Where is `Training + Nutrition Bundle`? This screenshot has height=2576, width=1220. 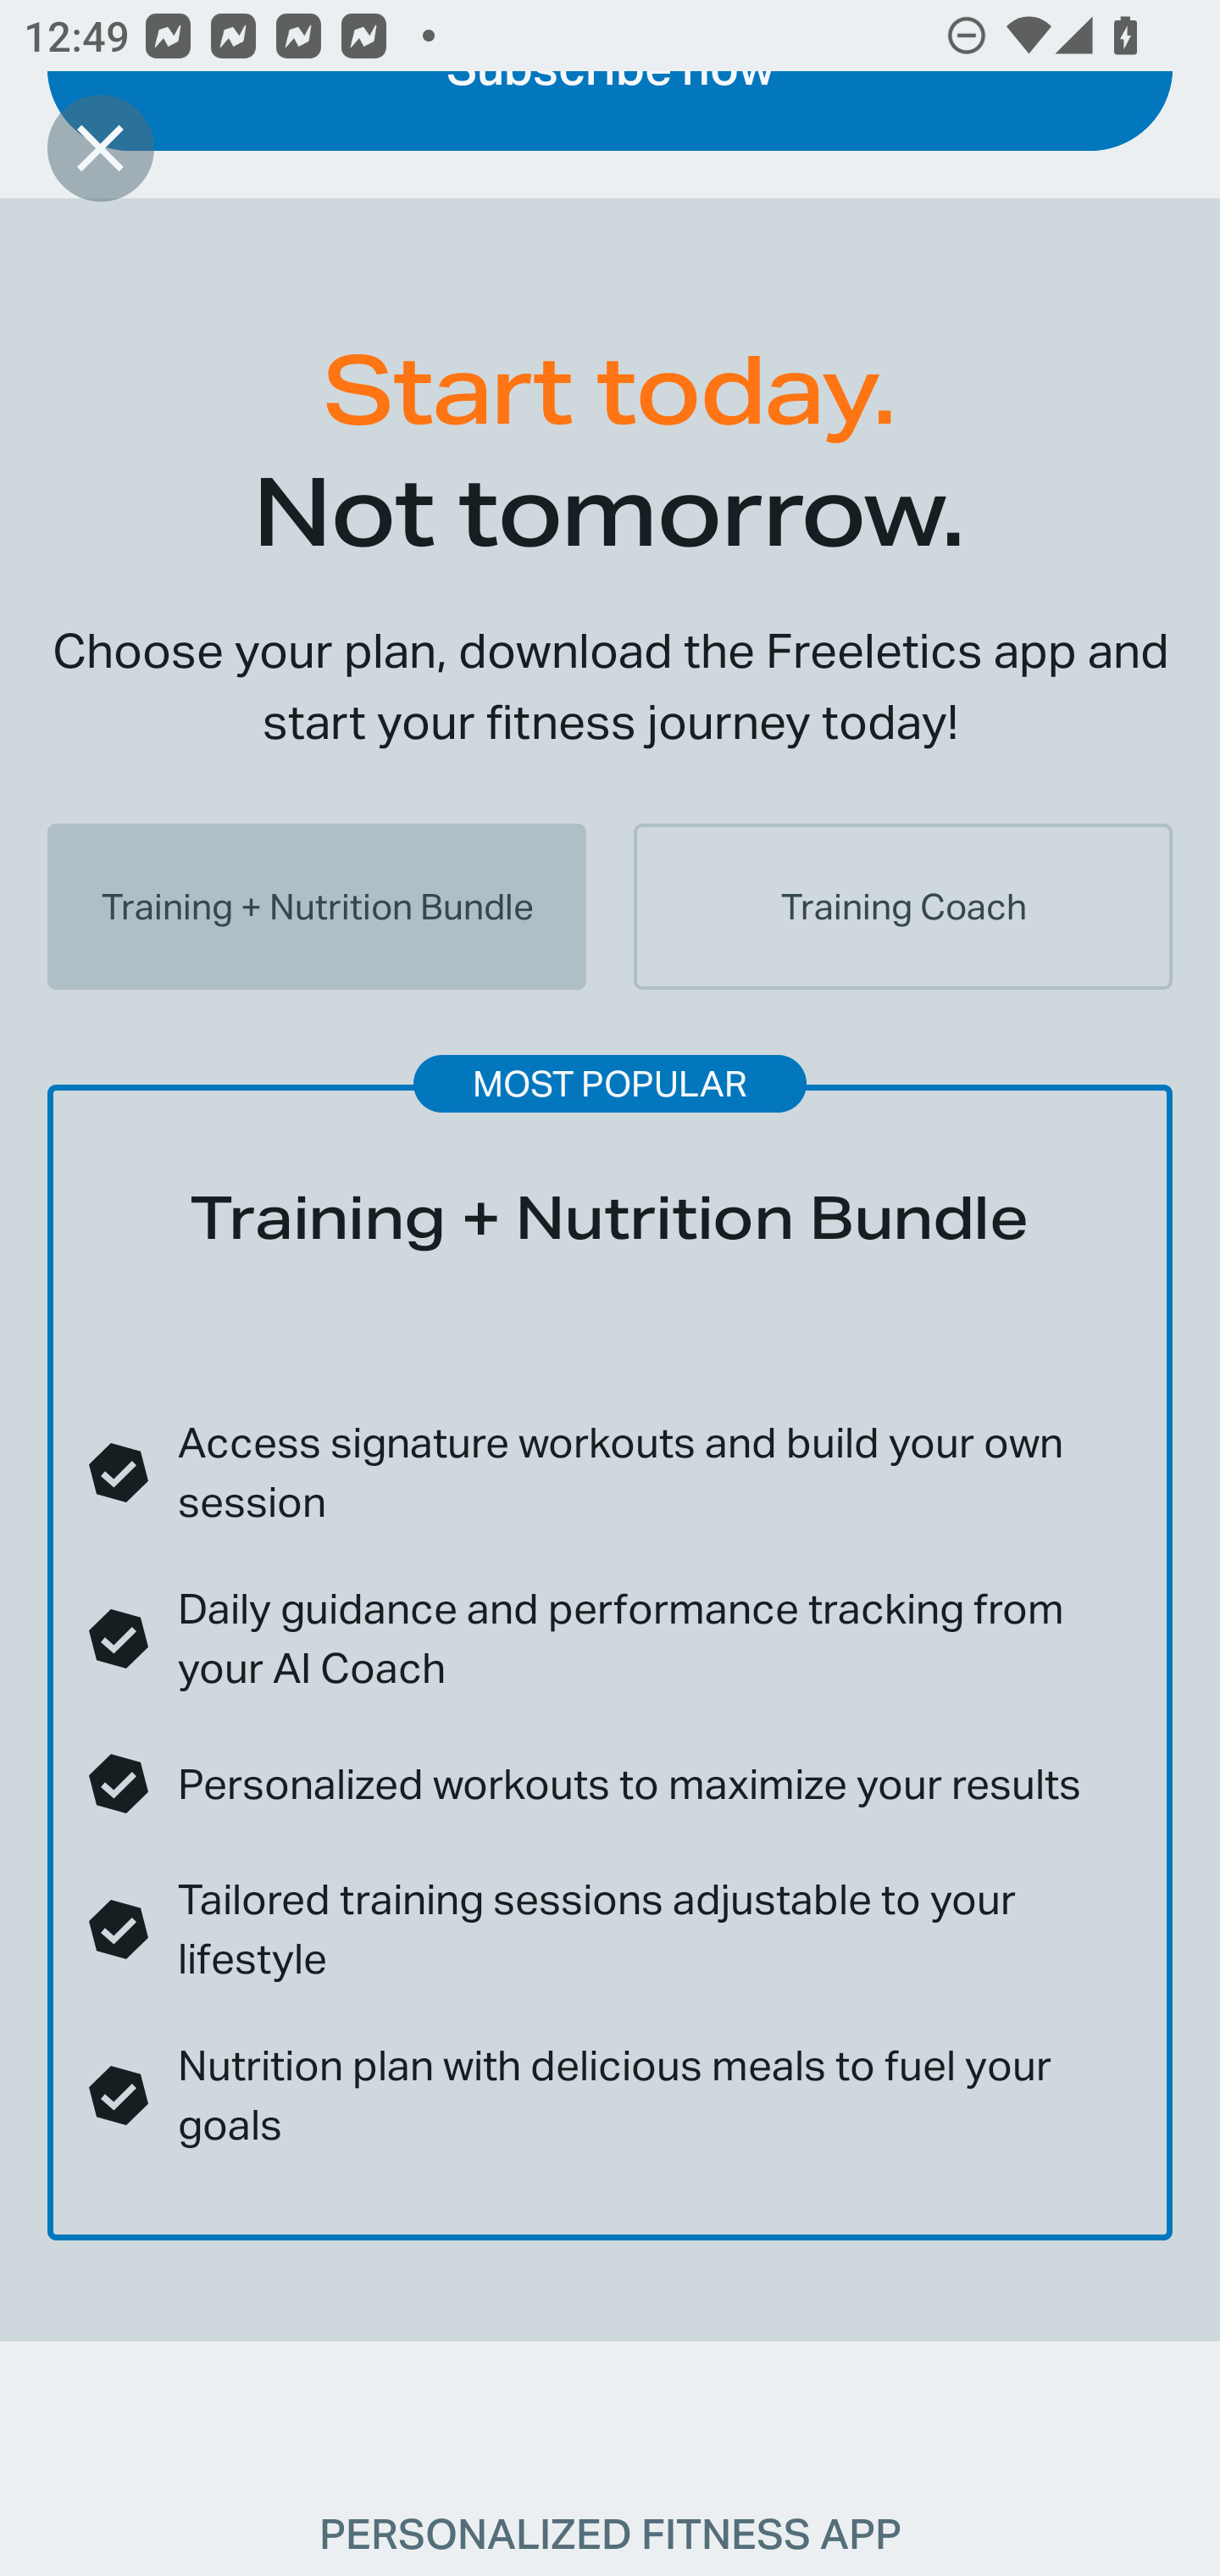 Training + Nutrition Bundle is located at coordinates (317, 907).